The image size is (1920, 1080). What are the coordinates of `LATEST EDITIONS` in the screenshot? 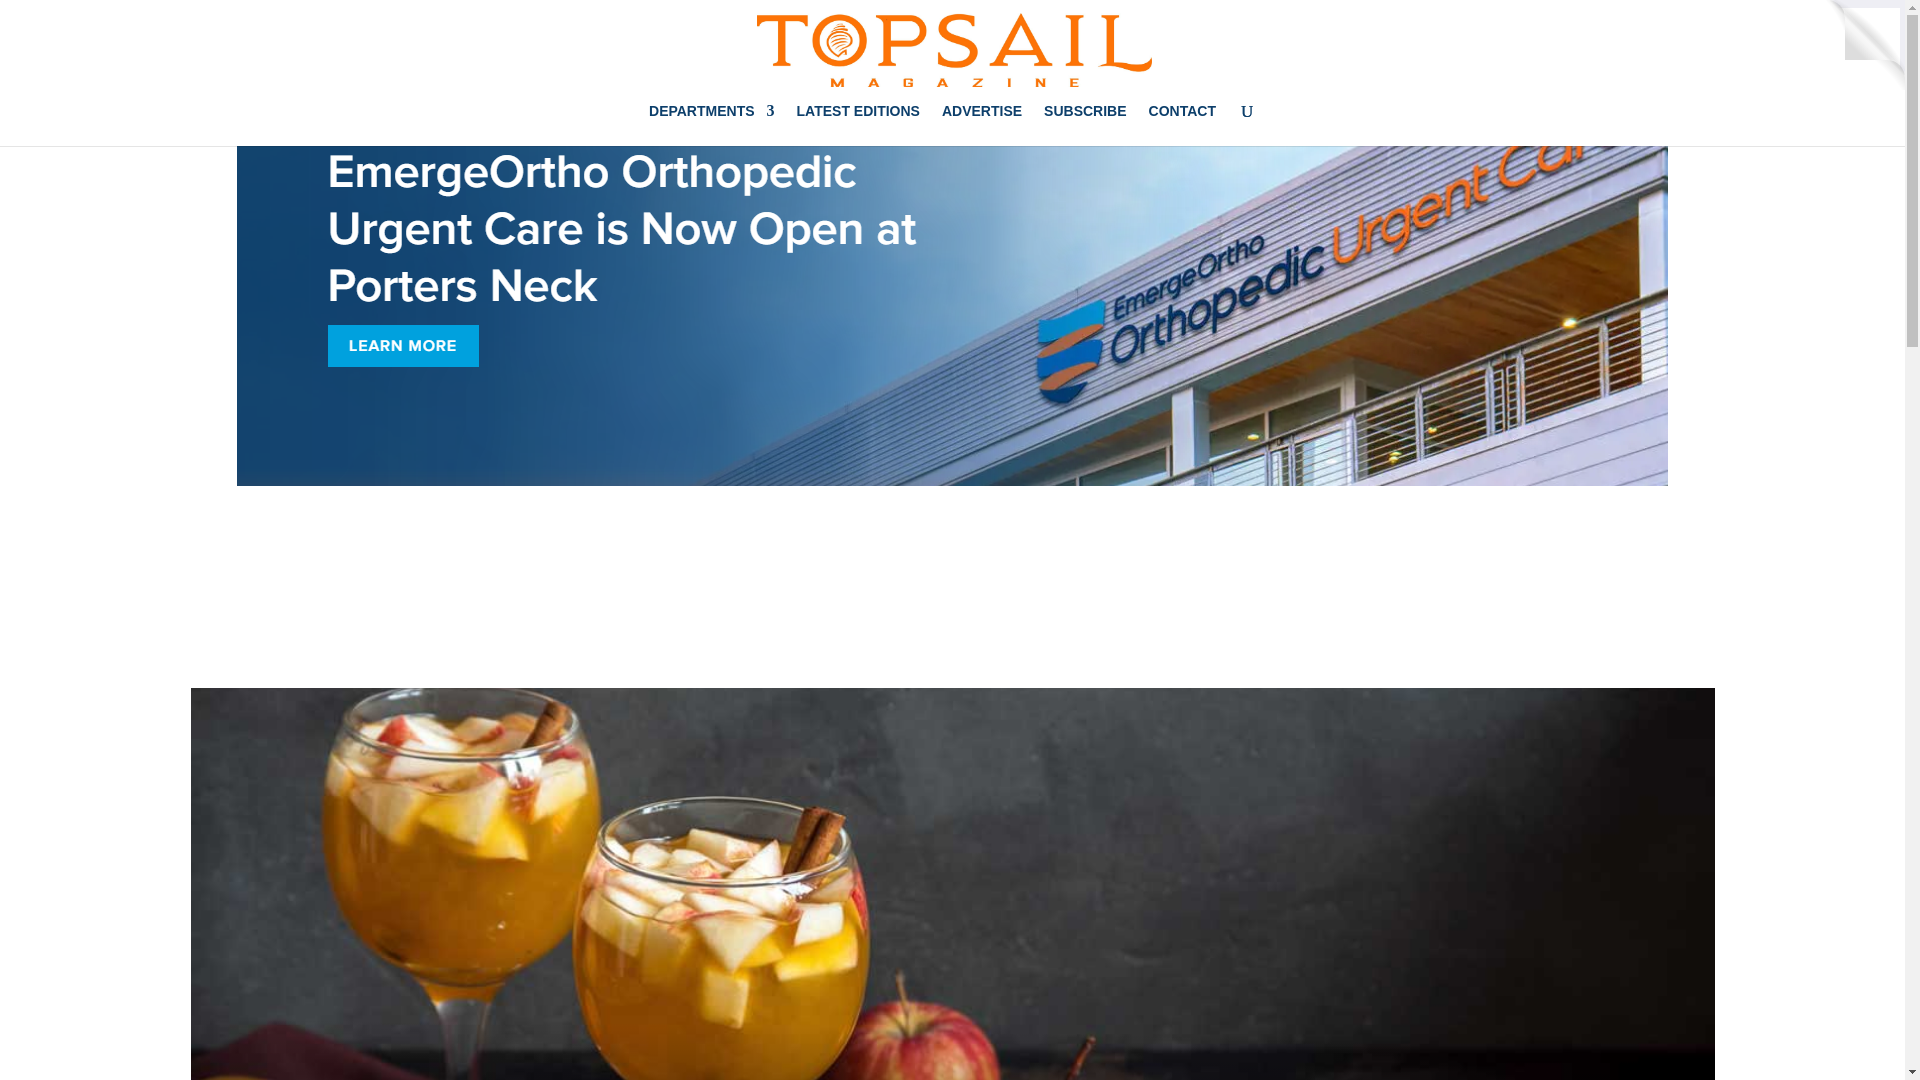 It's located at (858, 124).